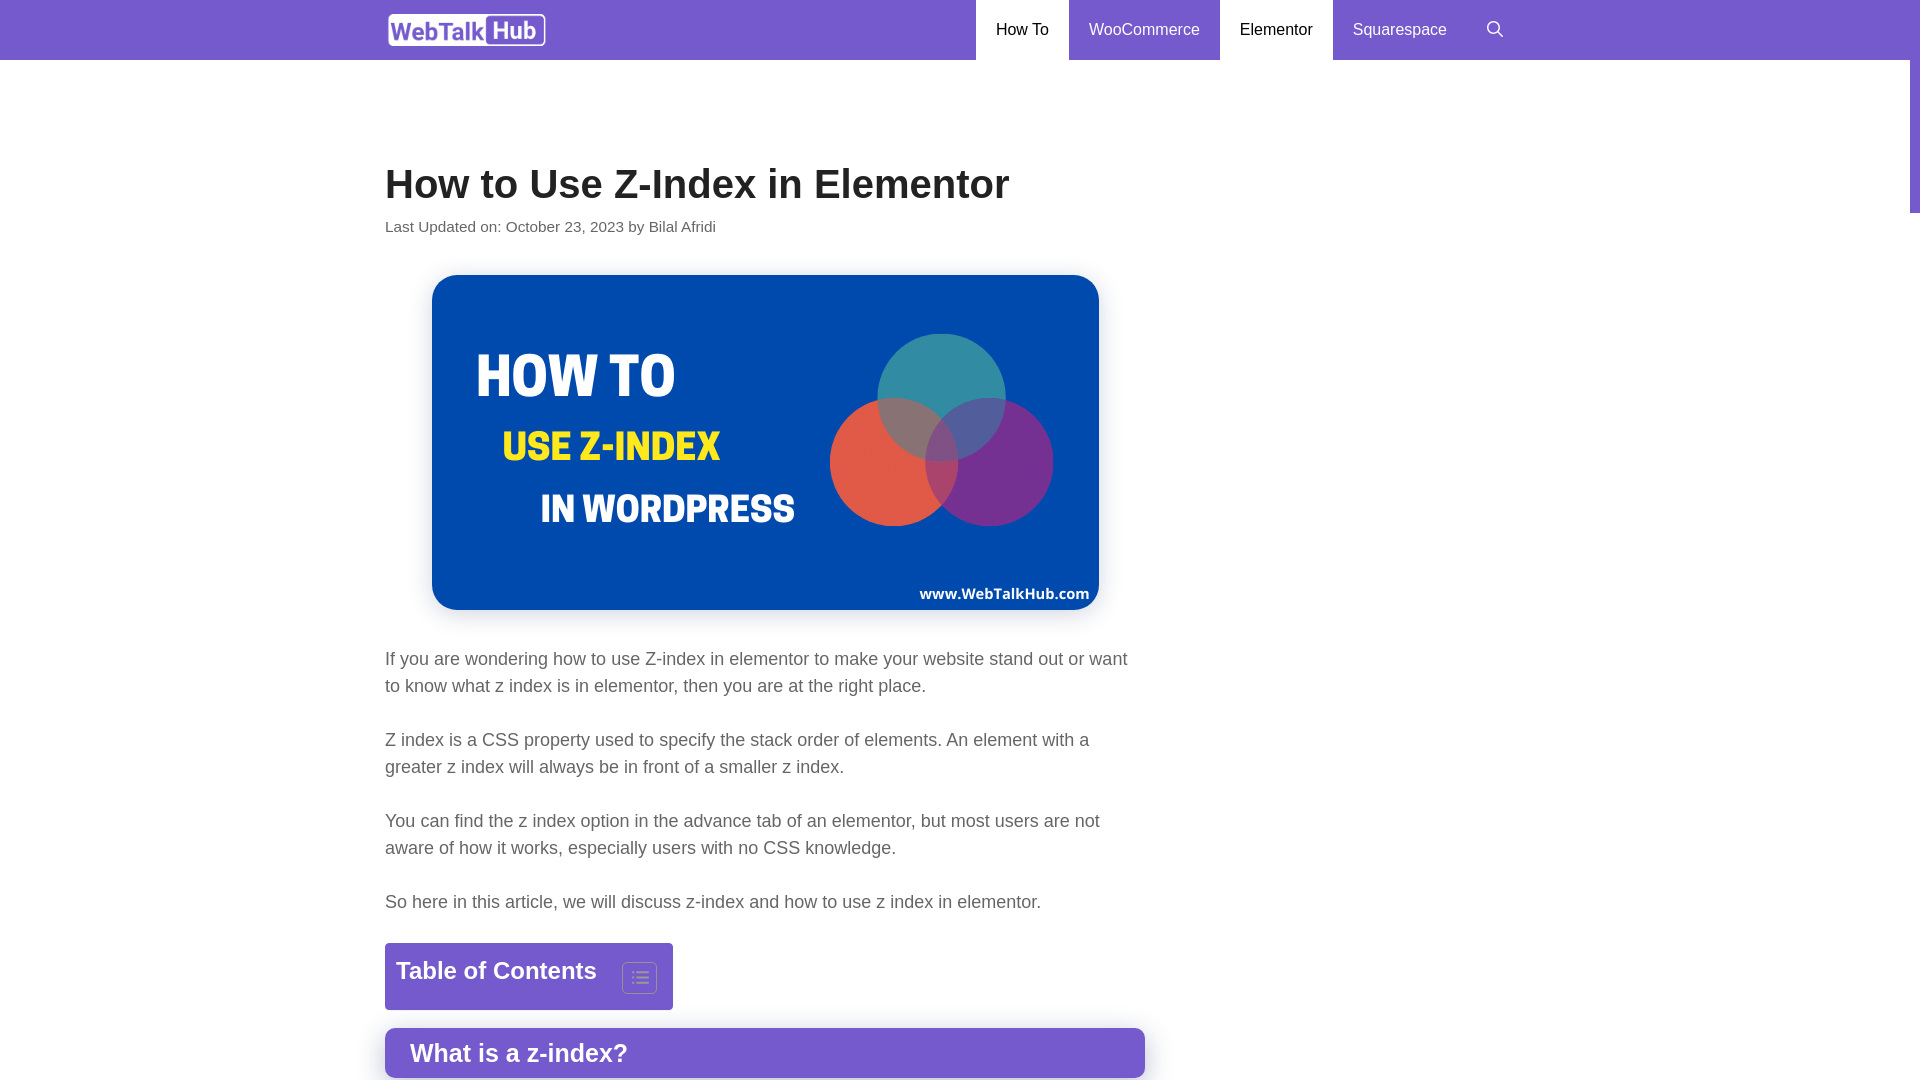 This screenshot has width=1920, height=1080. I want to click on View all posts by Bilal Afridi, so click(682, 226).